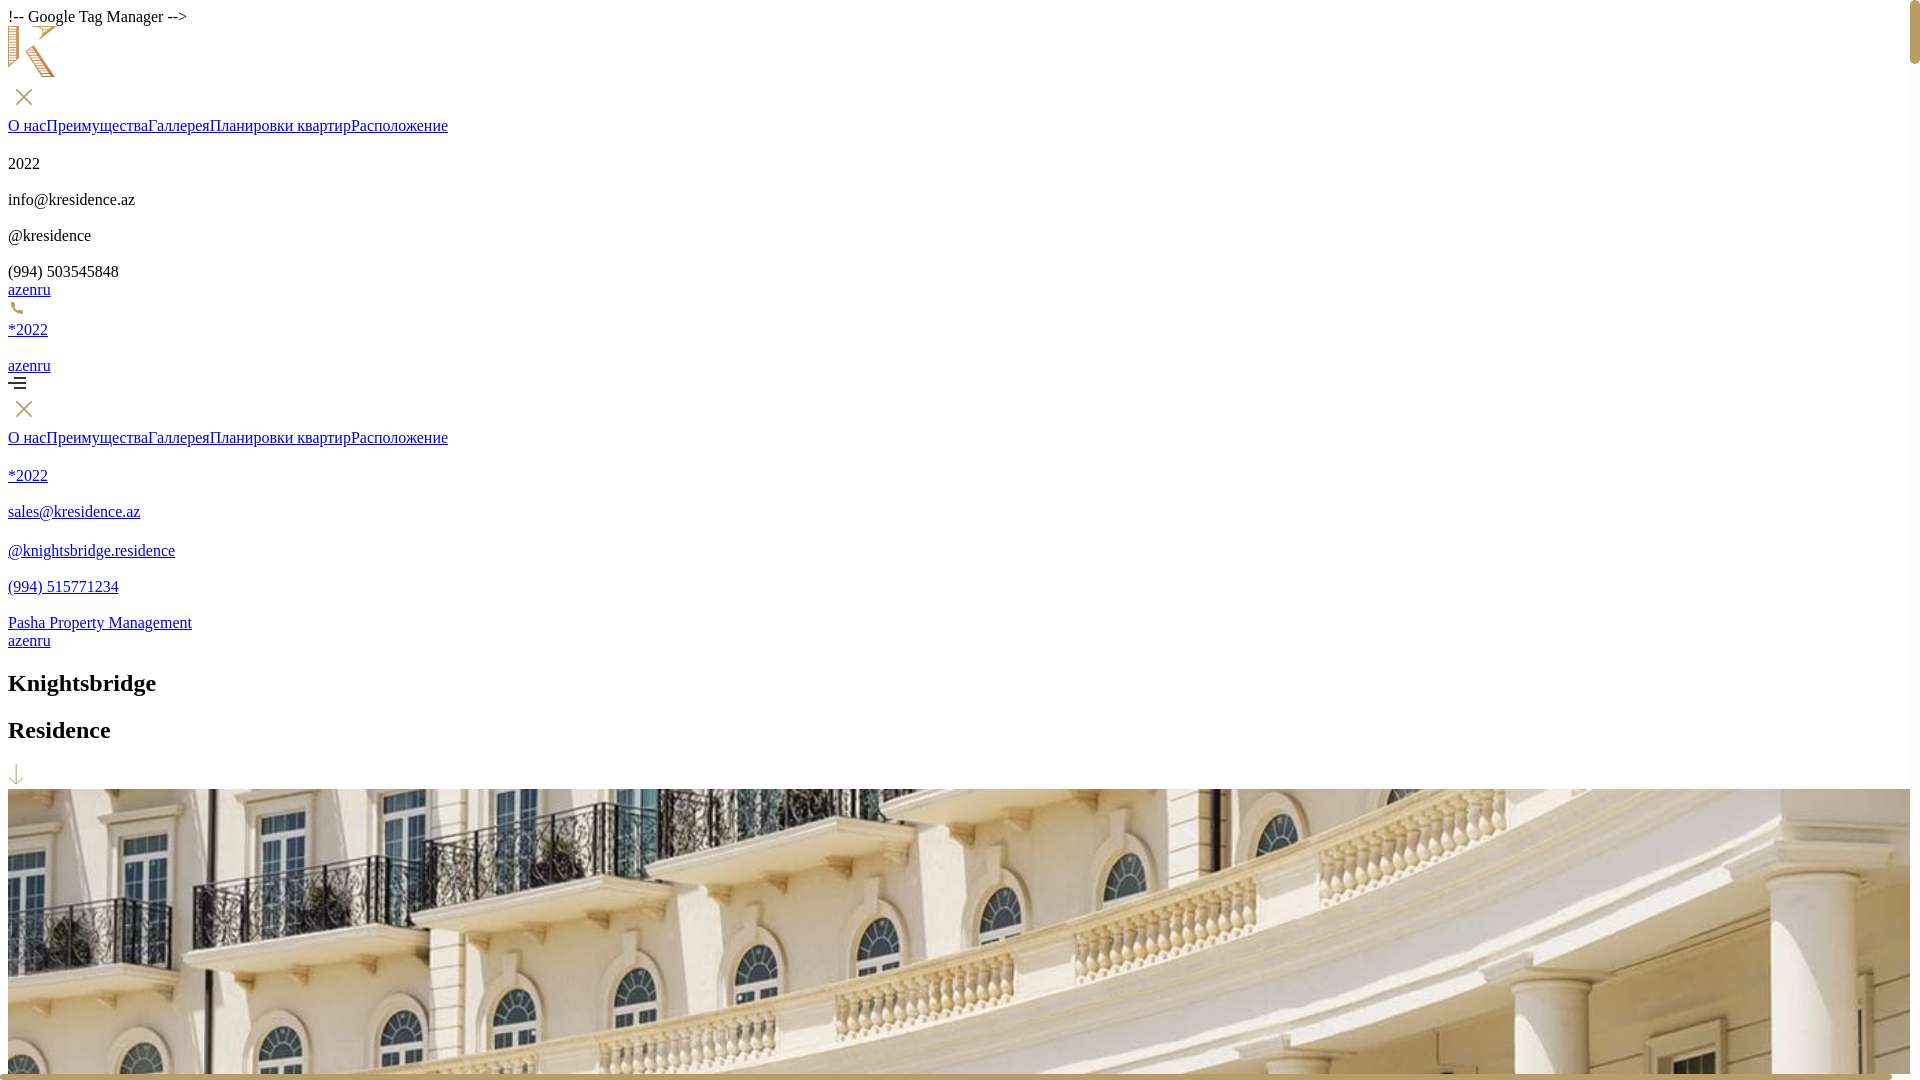  What do you see at coordinates (955, 503) in the screenshot?
I see `sales@kresidence.az` at bounding box center [955, 503].